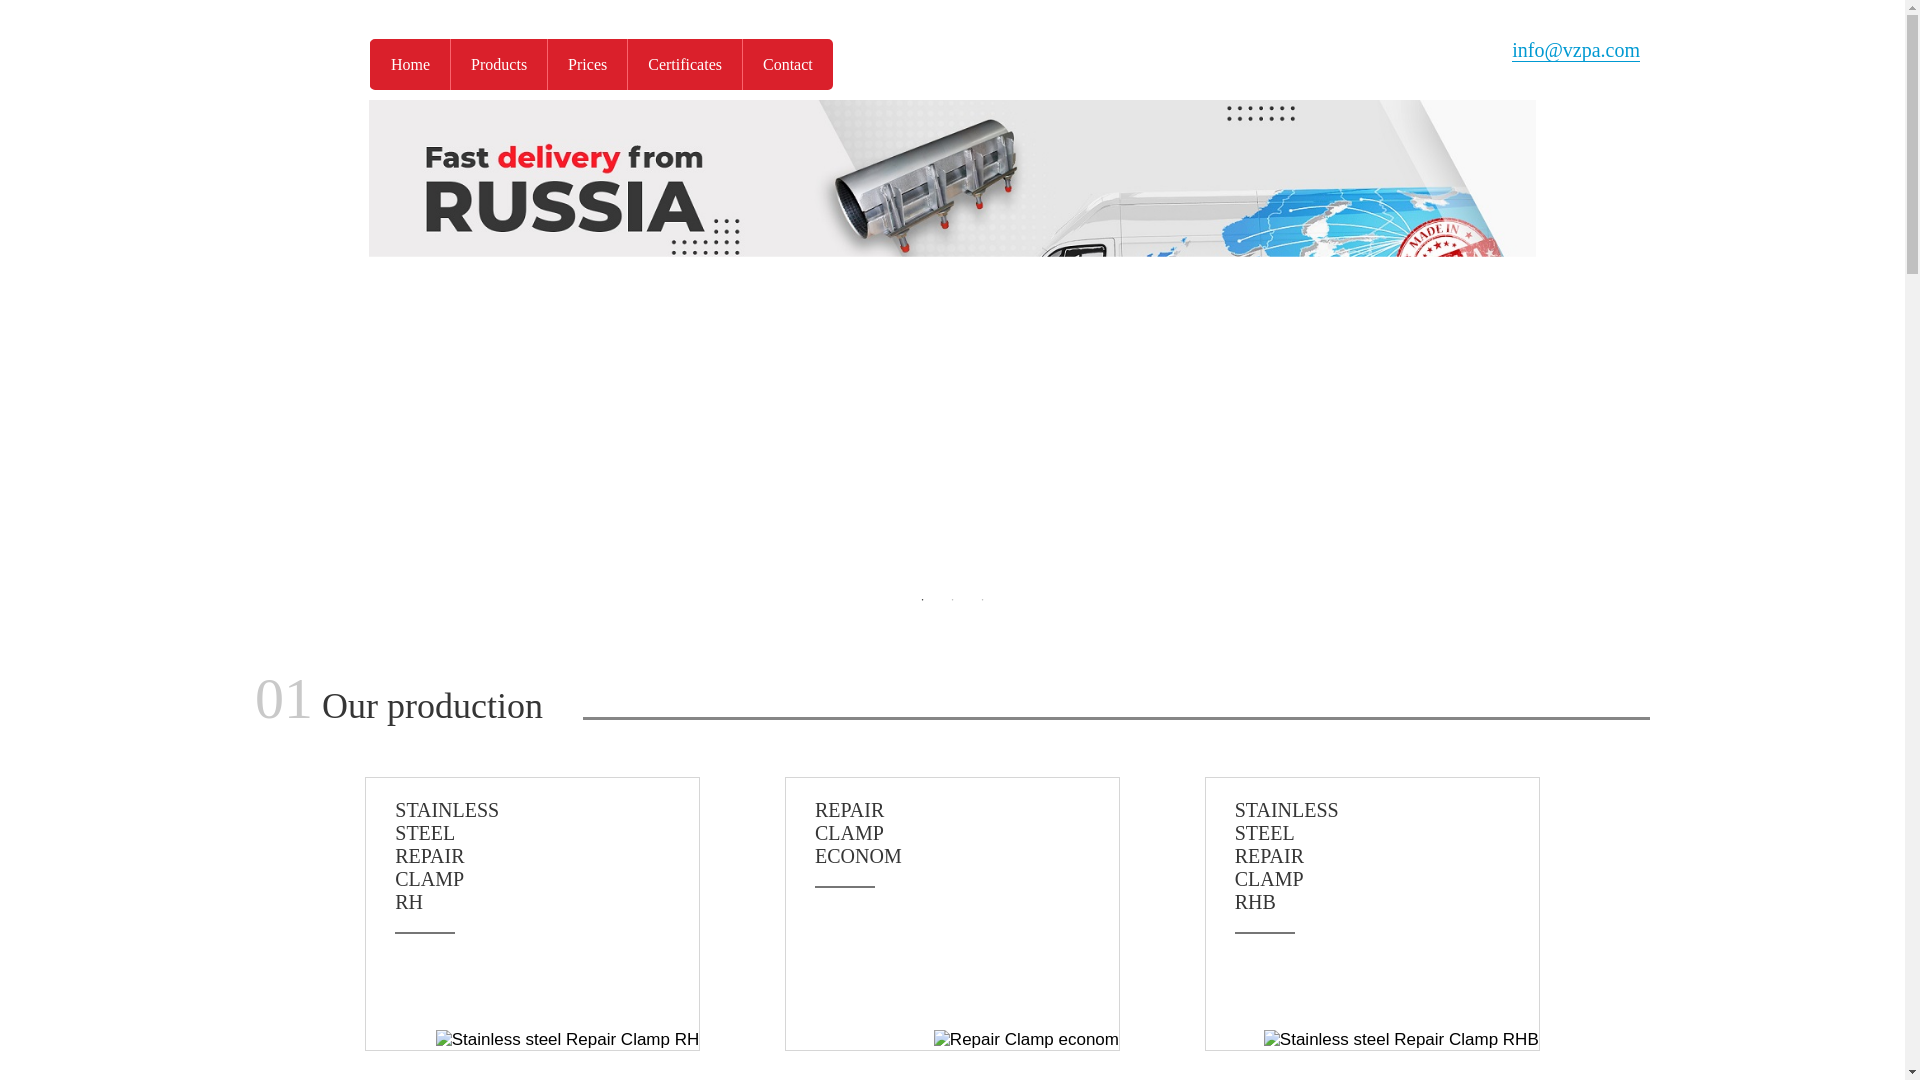 The width and height of the screenshot is (1920, 1080). Describe the element at coordinates (546, 856) in the screenshot. I see `1` at that location.